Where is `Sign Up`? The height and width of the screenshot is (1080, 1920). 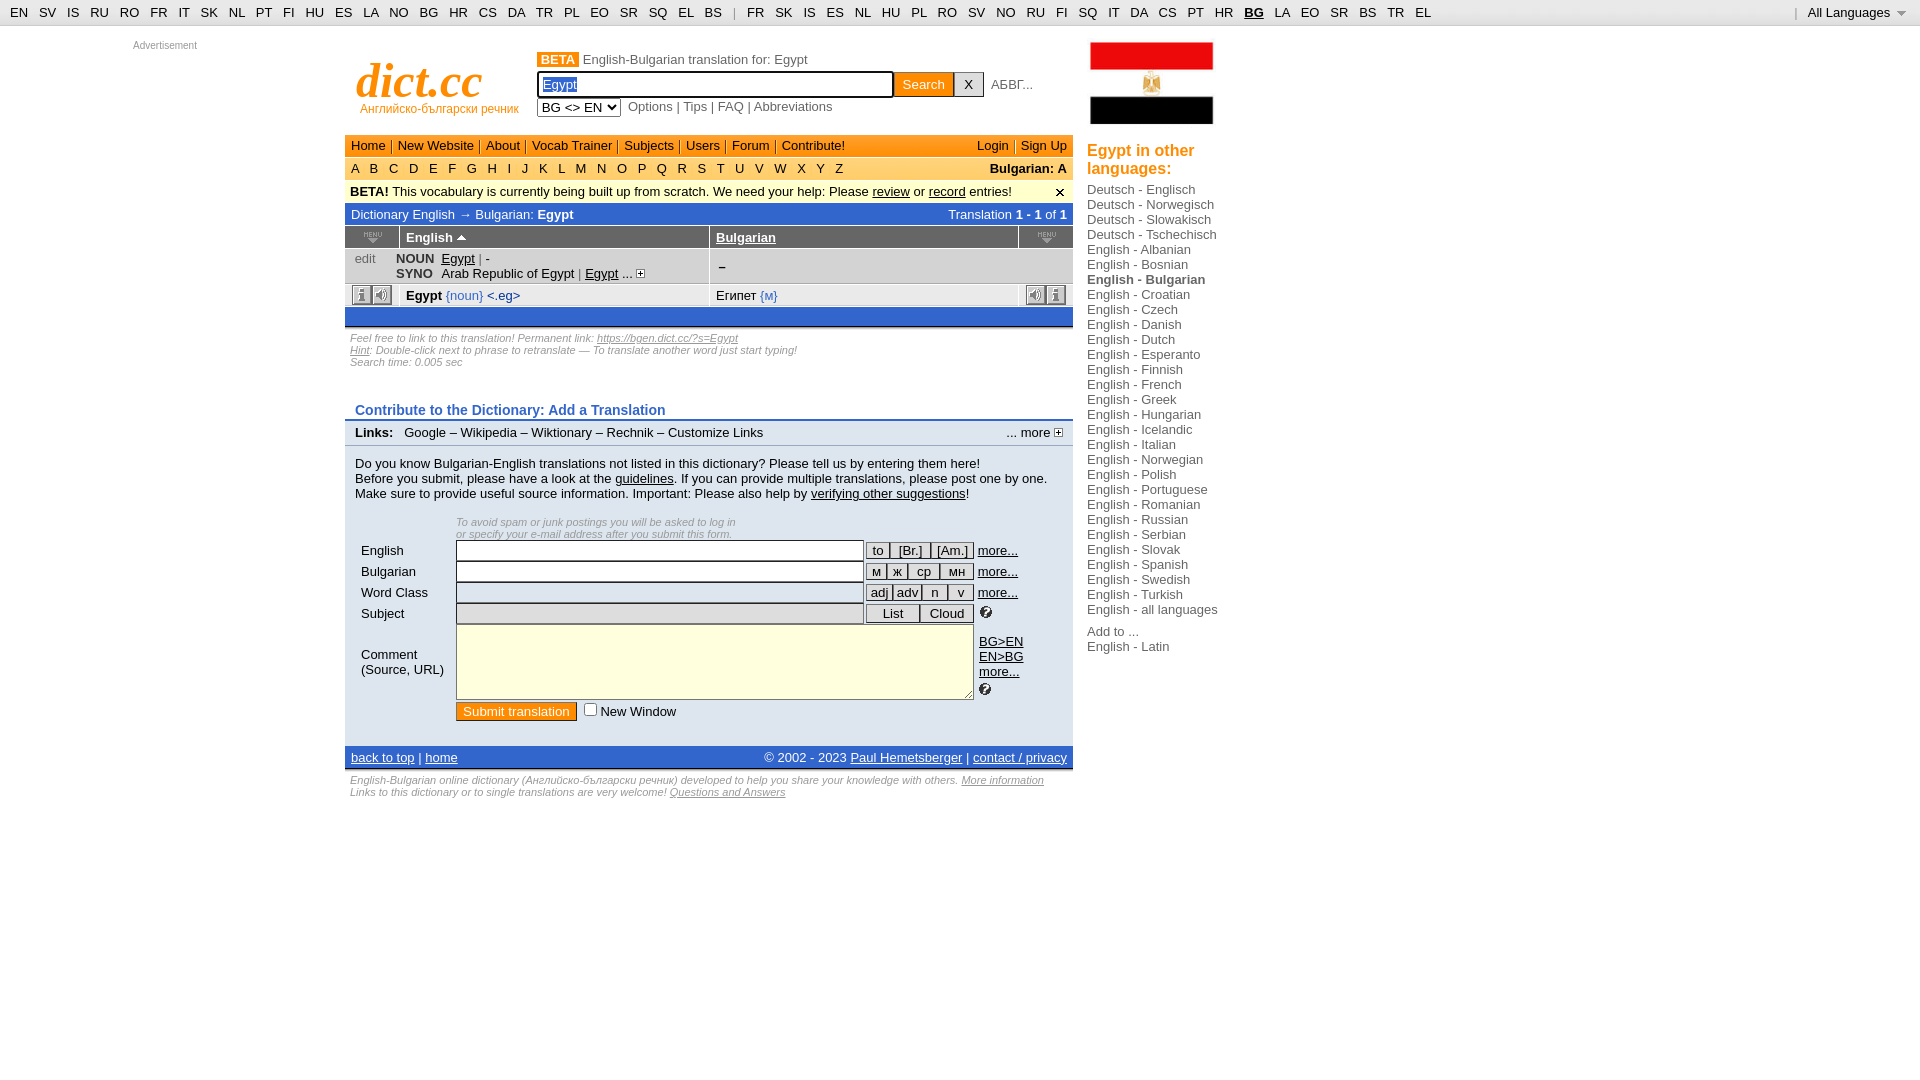 Sign Up is located at coordinates (1044, 146).